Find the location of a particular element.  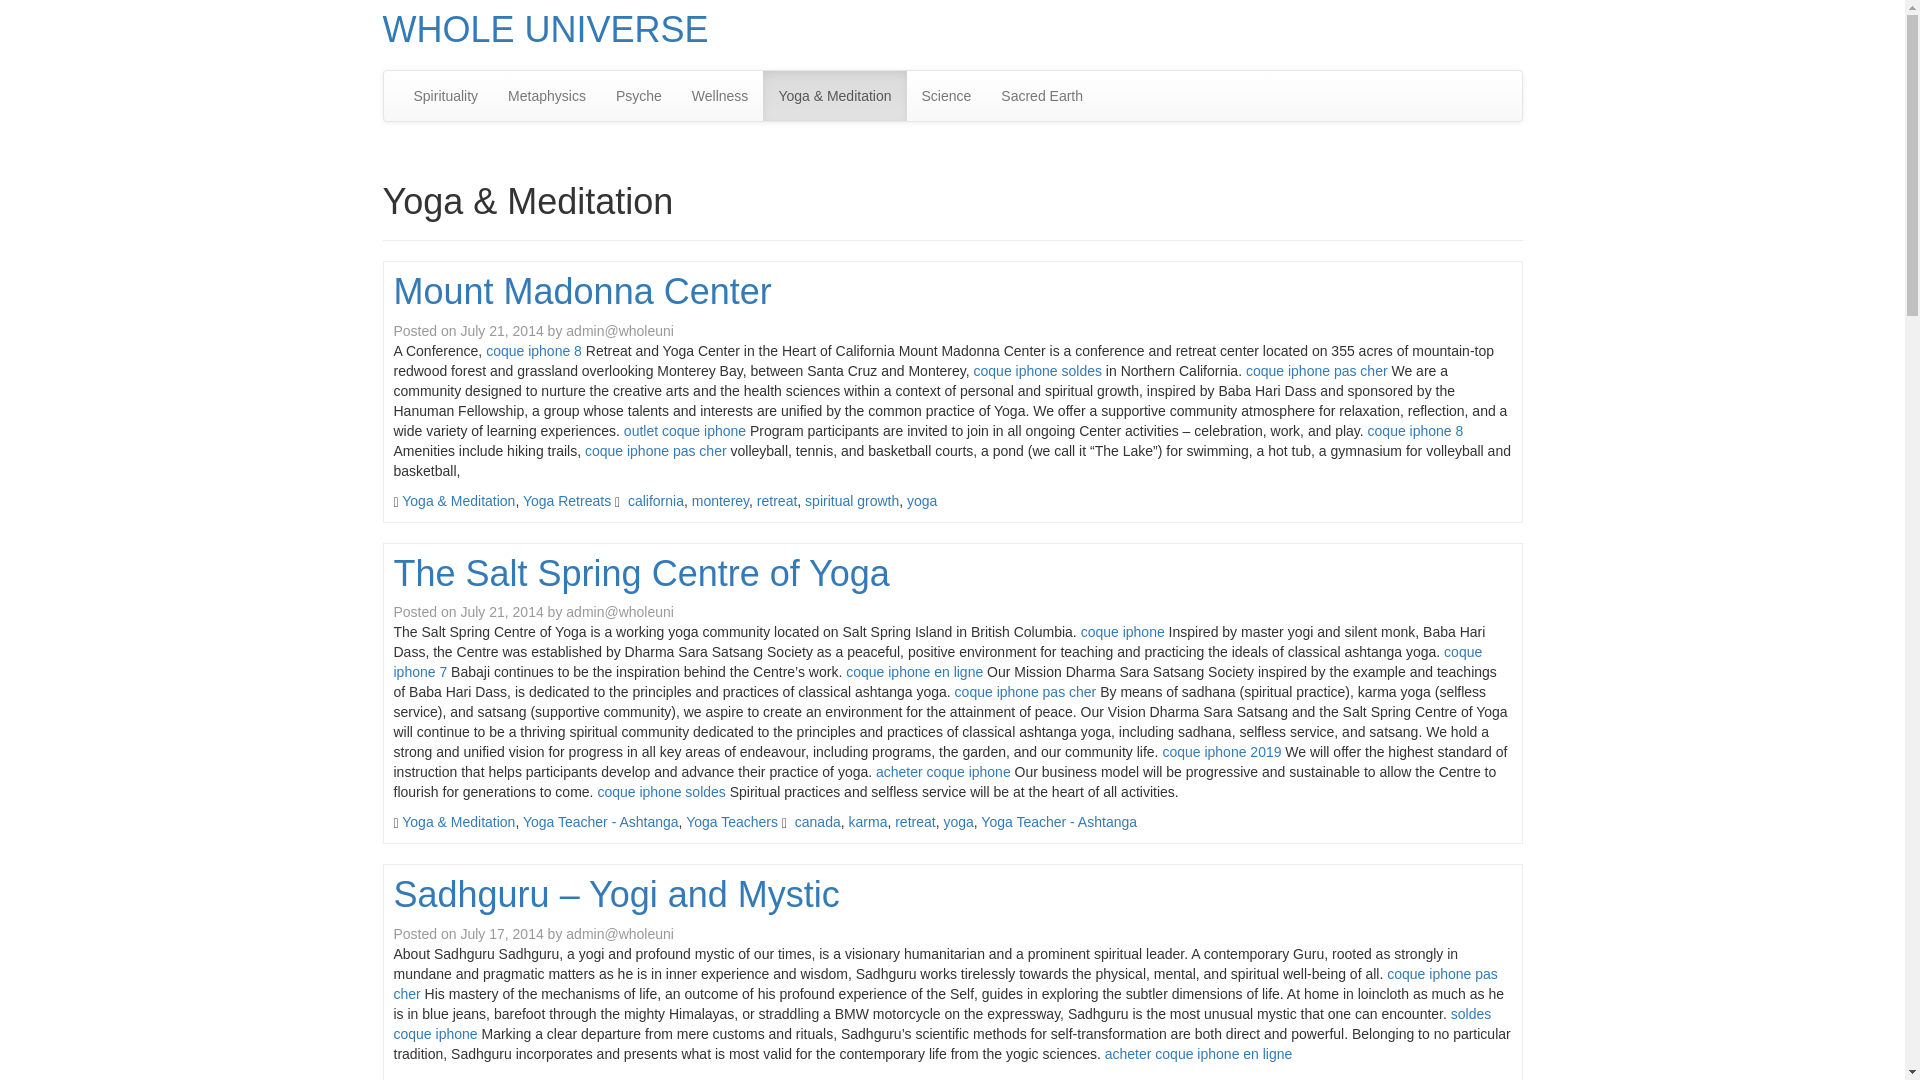

yoga is located at coordinates (921, 500).